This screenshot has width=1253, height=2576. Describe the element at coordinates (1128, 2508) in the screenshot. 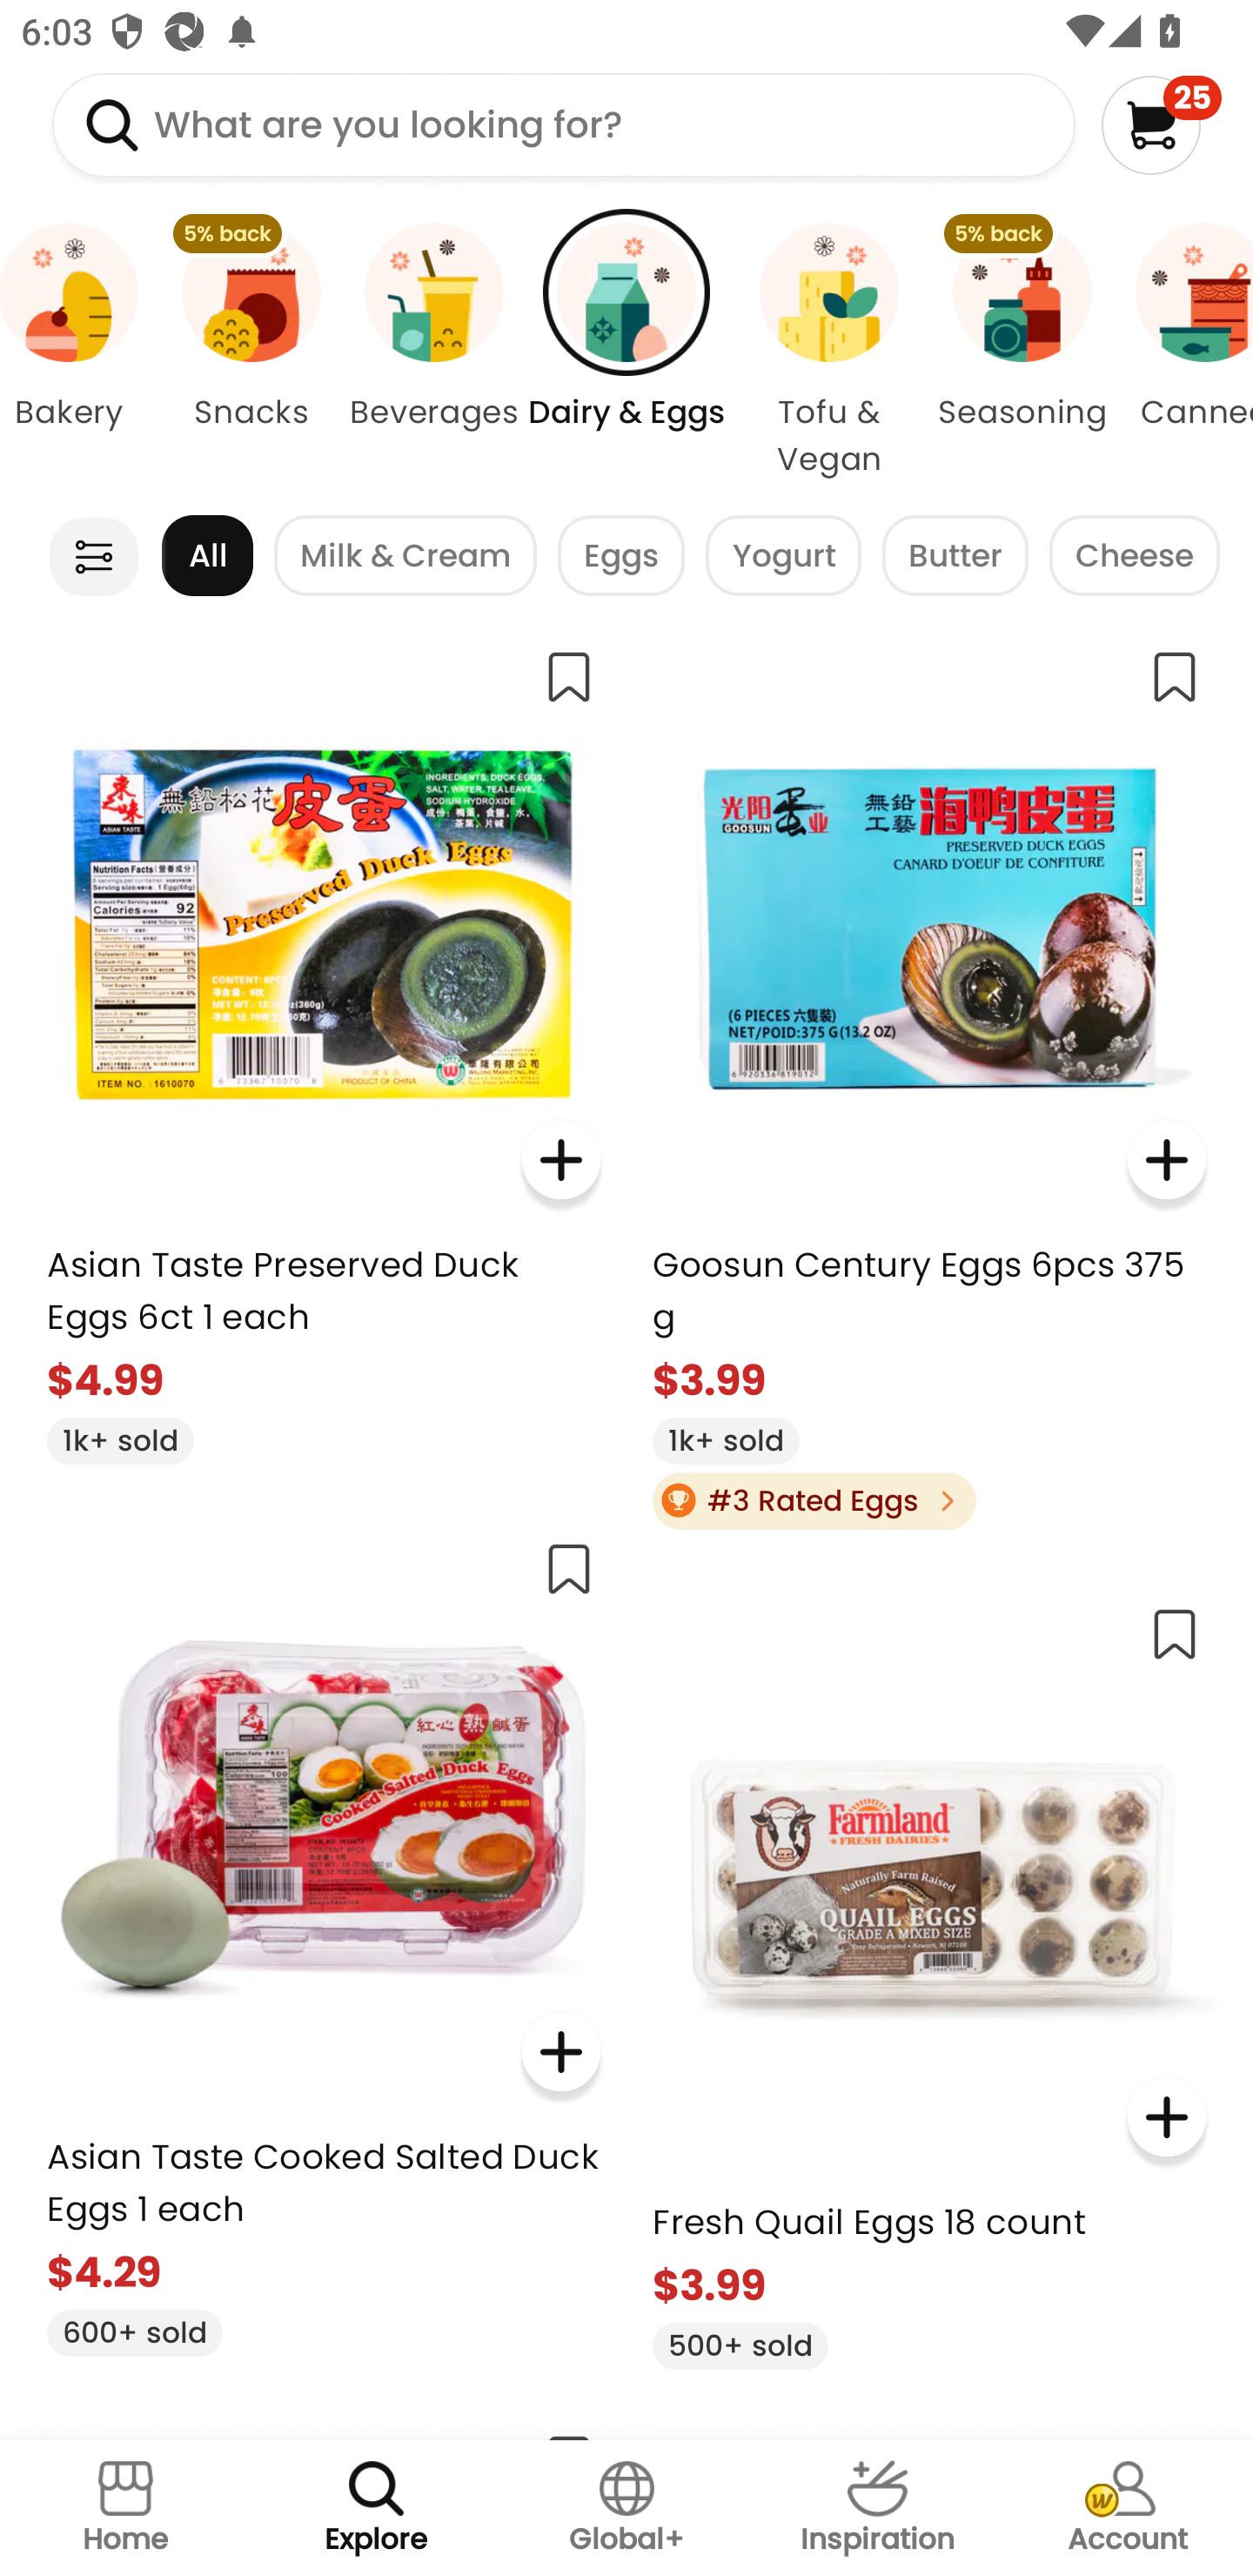

I see `Account` at that location.